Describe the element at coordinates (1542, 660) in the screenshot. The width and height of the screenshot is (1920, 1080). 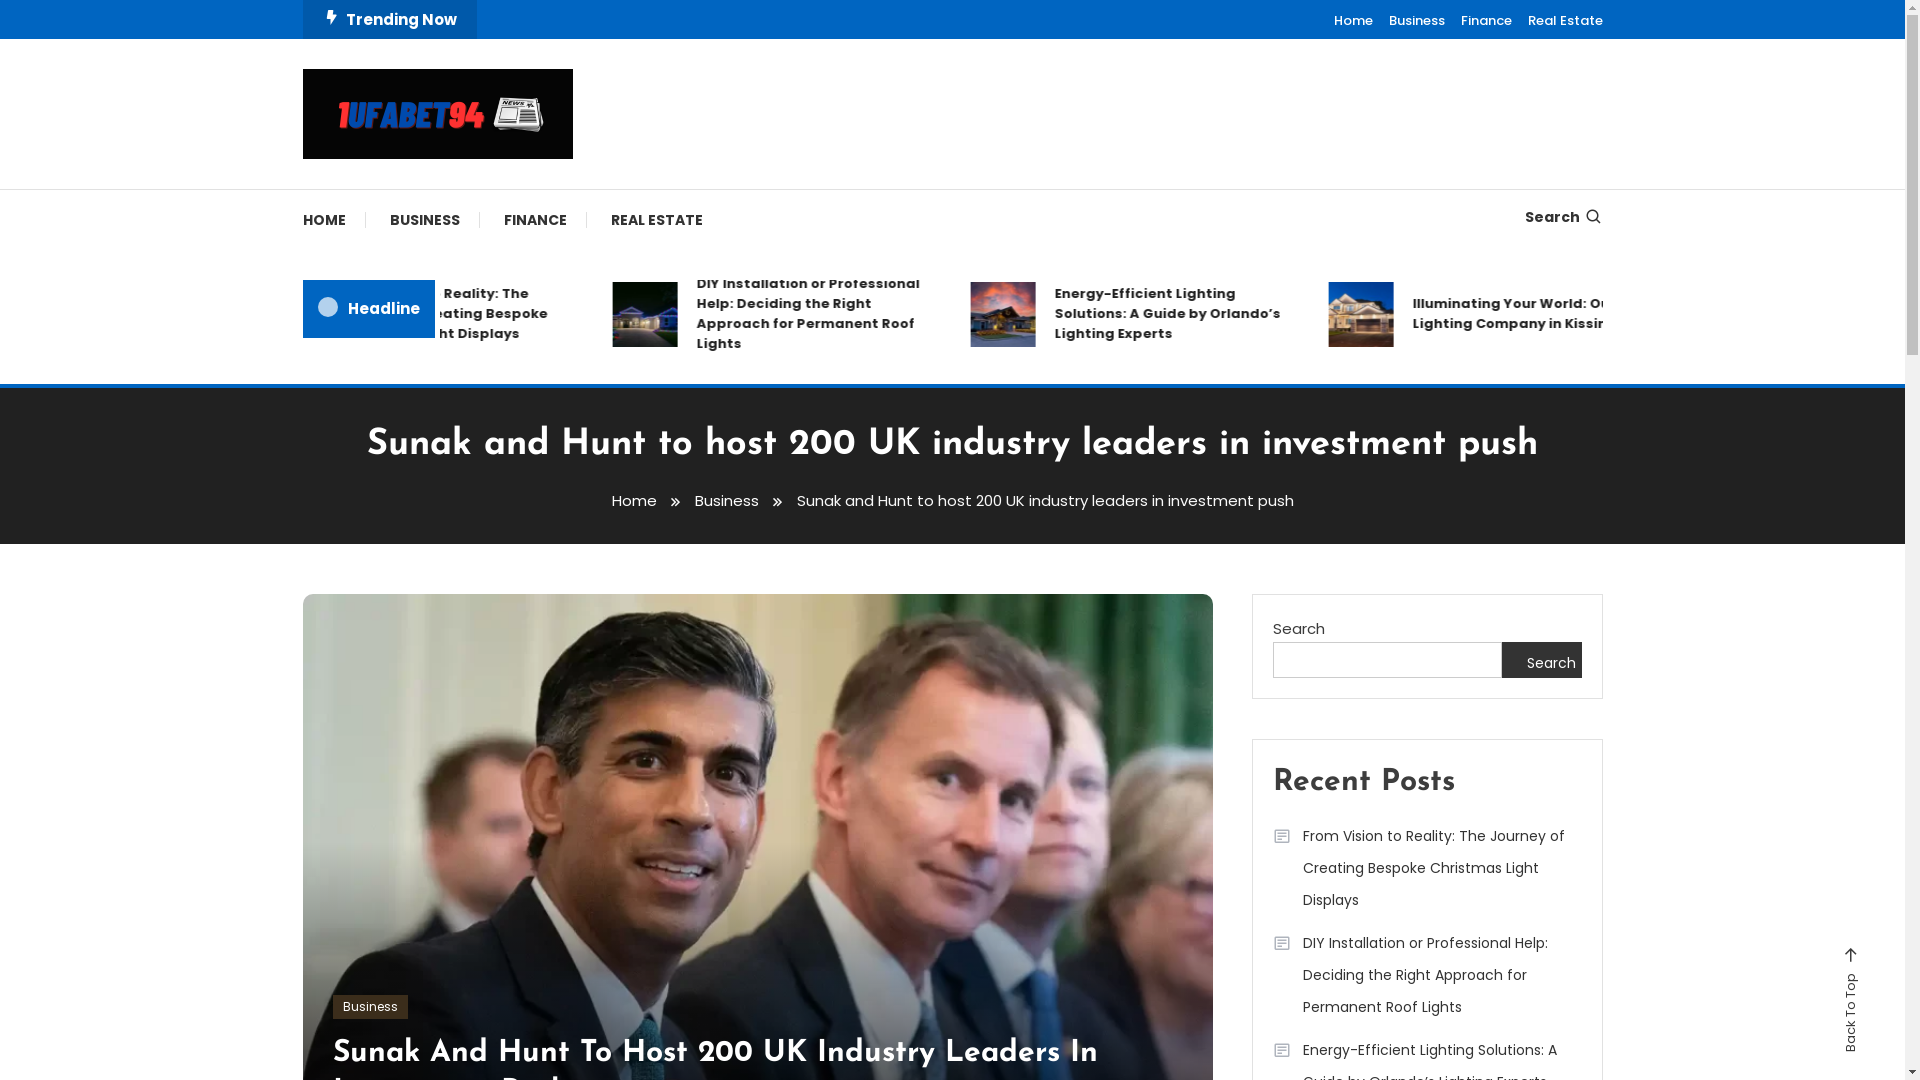
I see `Search` at that location.